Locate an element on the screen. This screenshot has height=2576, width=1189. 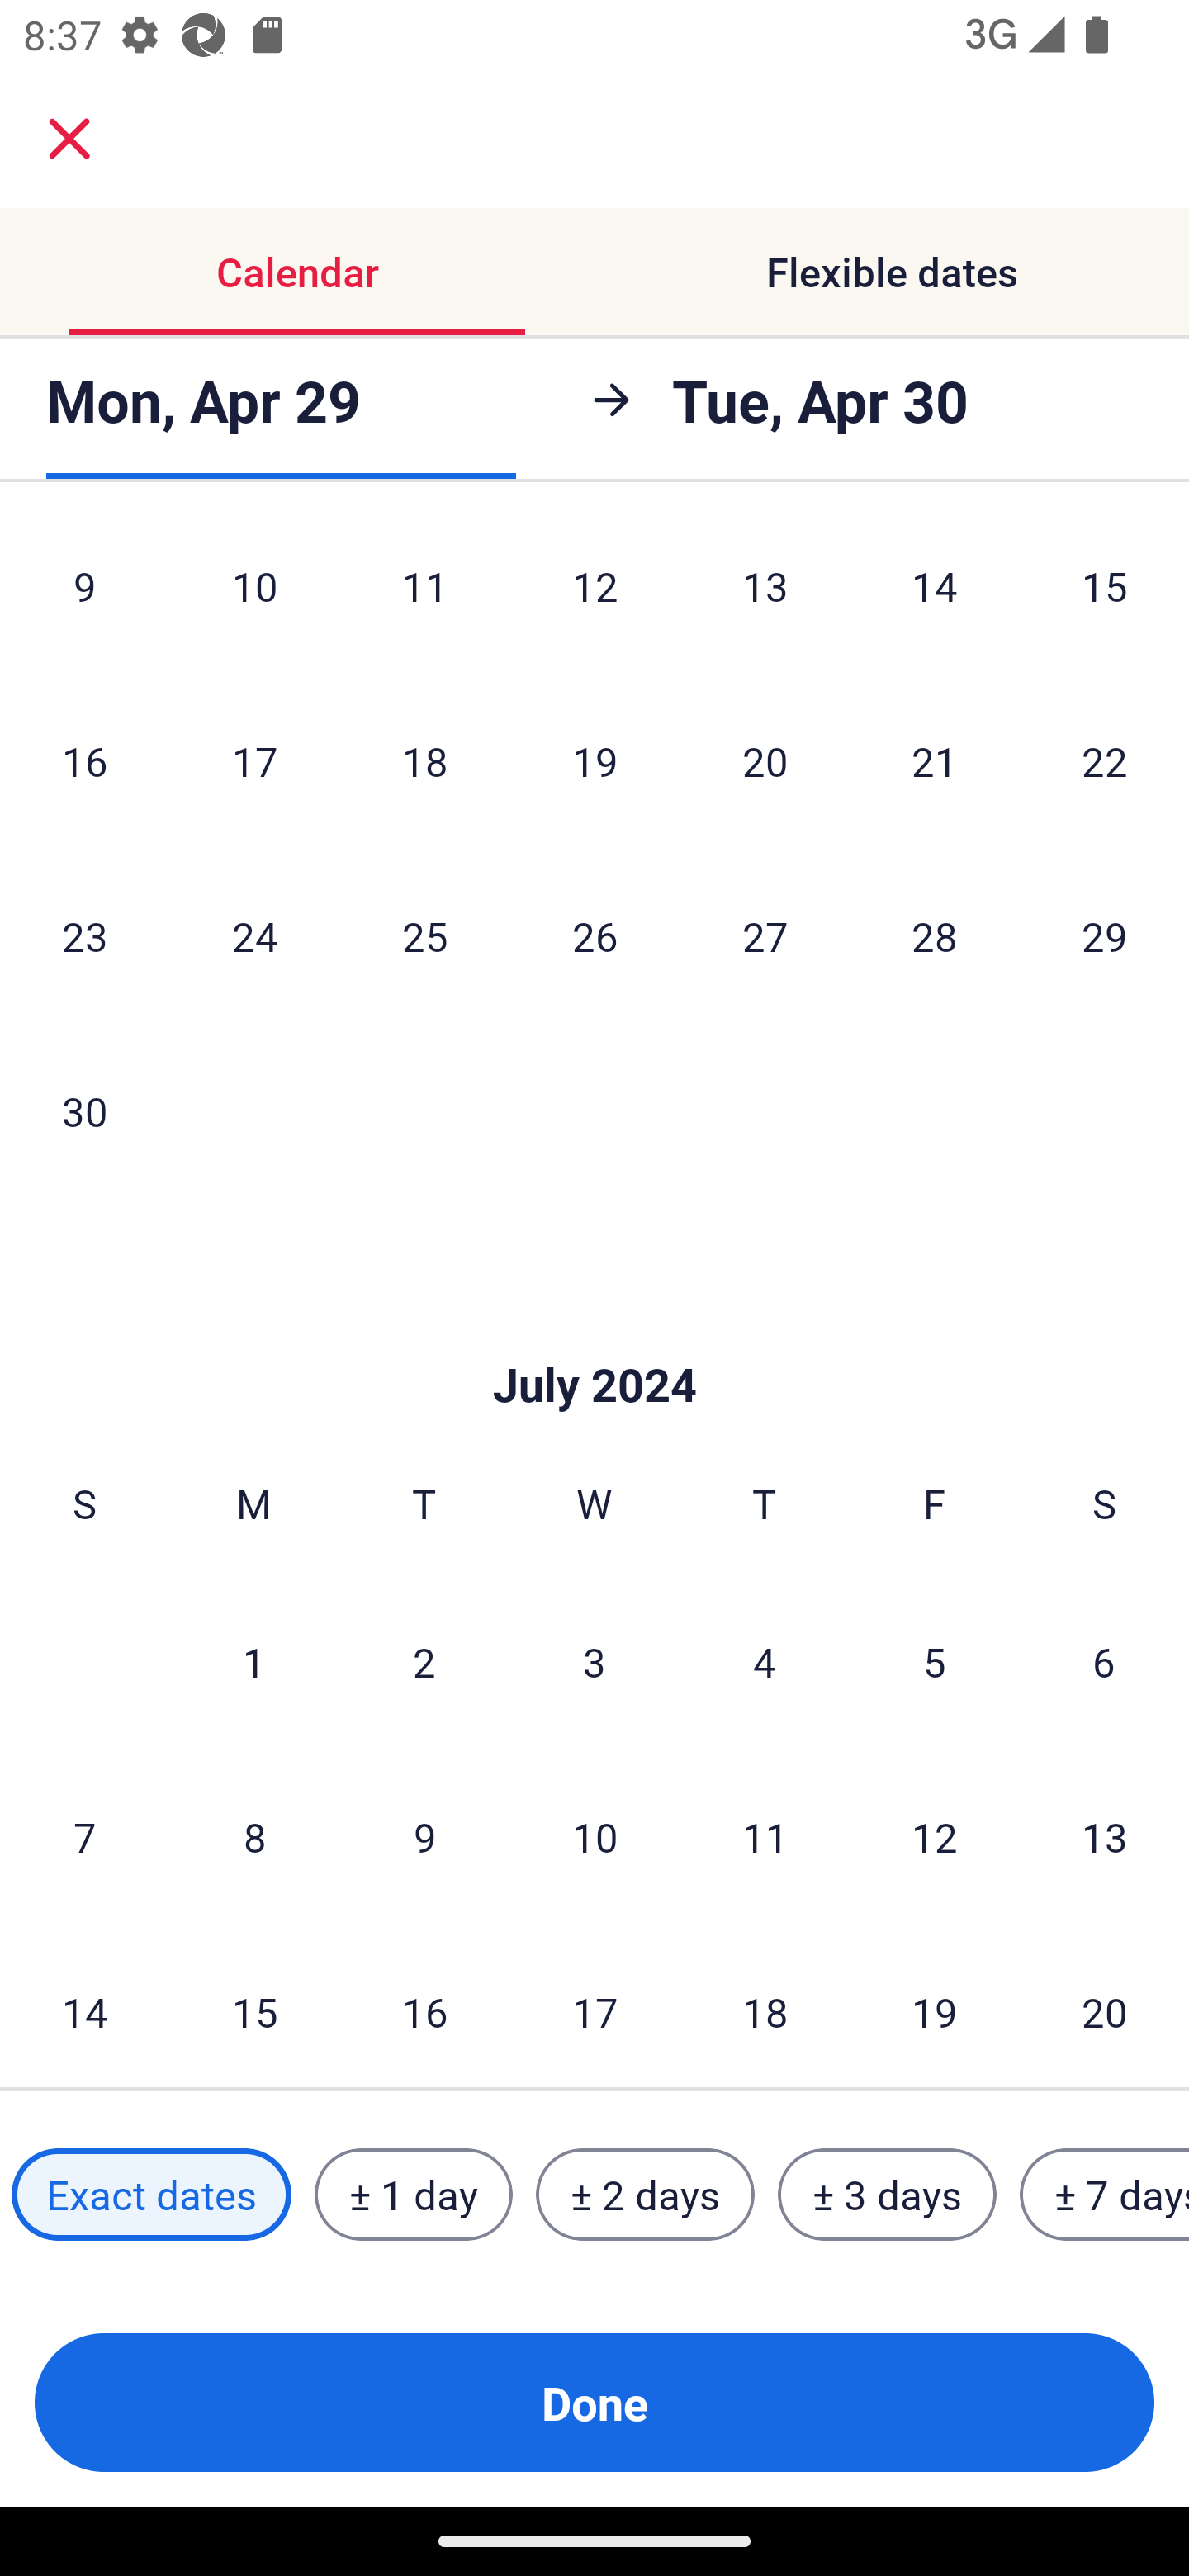
26 Wednesday, June 26, 2024 is located at coordinates (594, 935).